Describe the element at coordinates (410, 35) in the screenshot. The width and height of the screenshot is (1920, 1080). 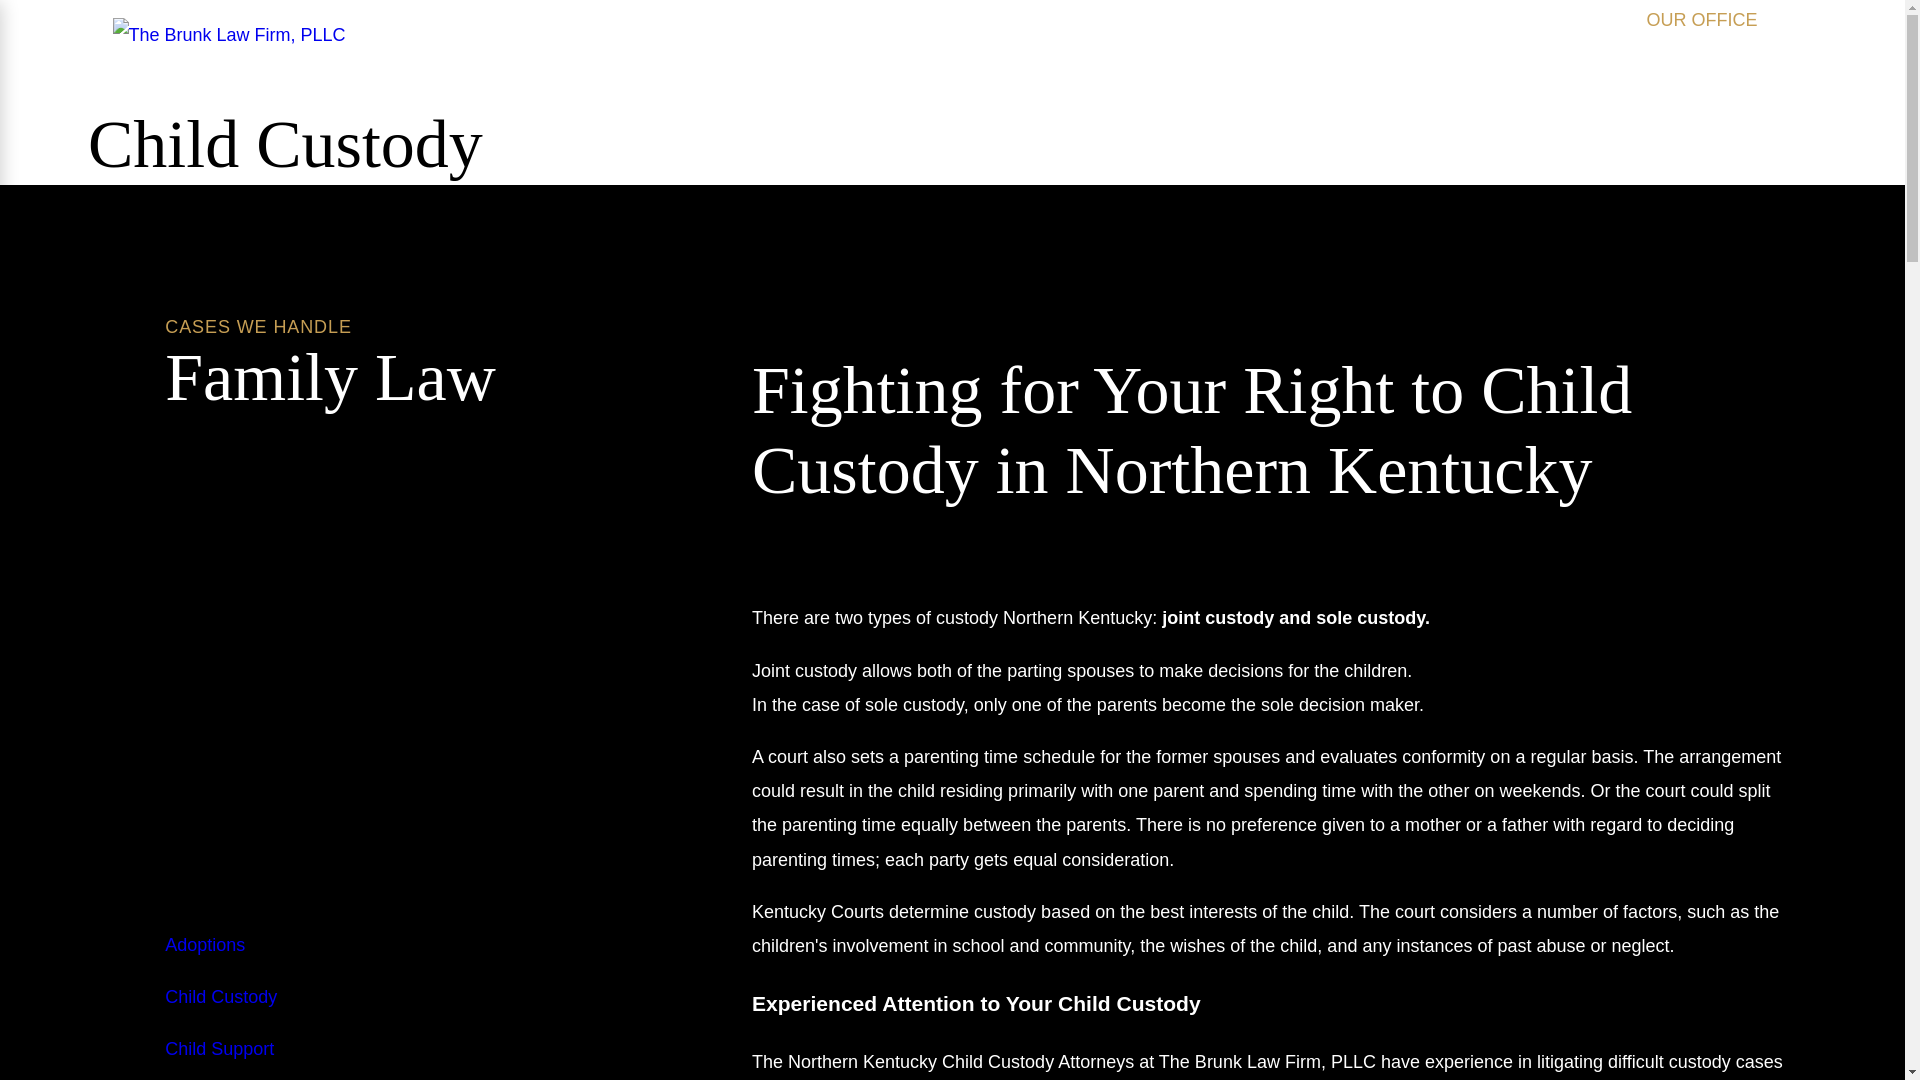
I see `Main Menu` at that location.